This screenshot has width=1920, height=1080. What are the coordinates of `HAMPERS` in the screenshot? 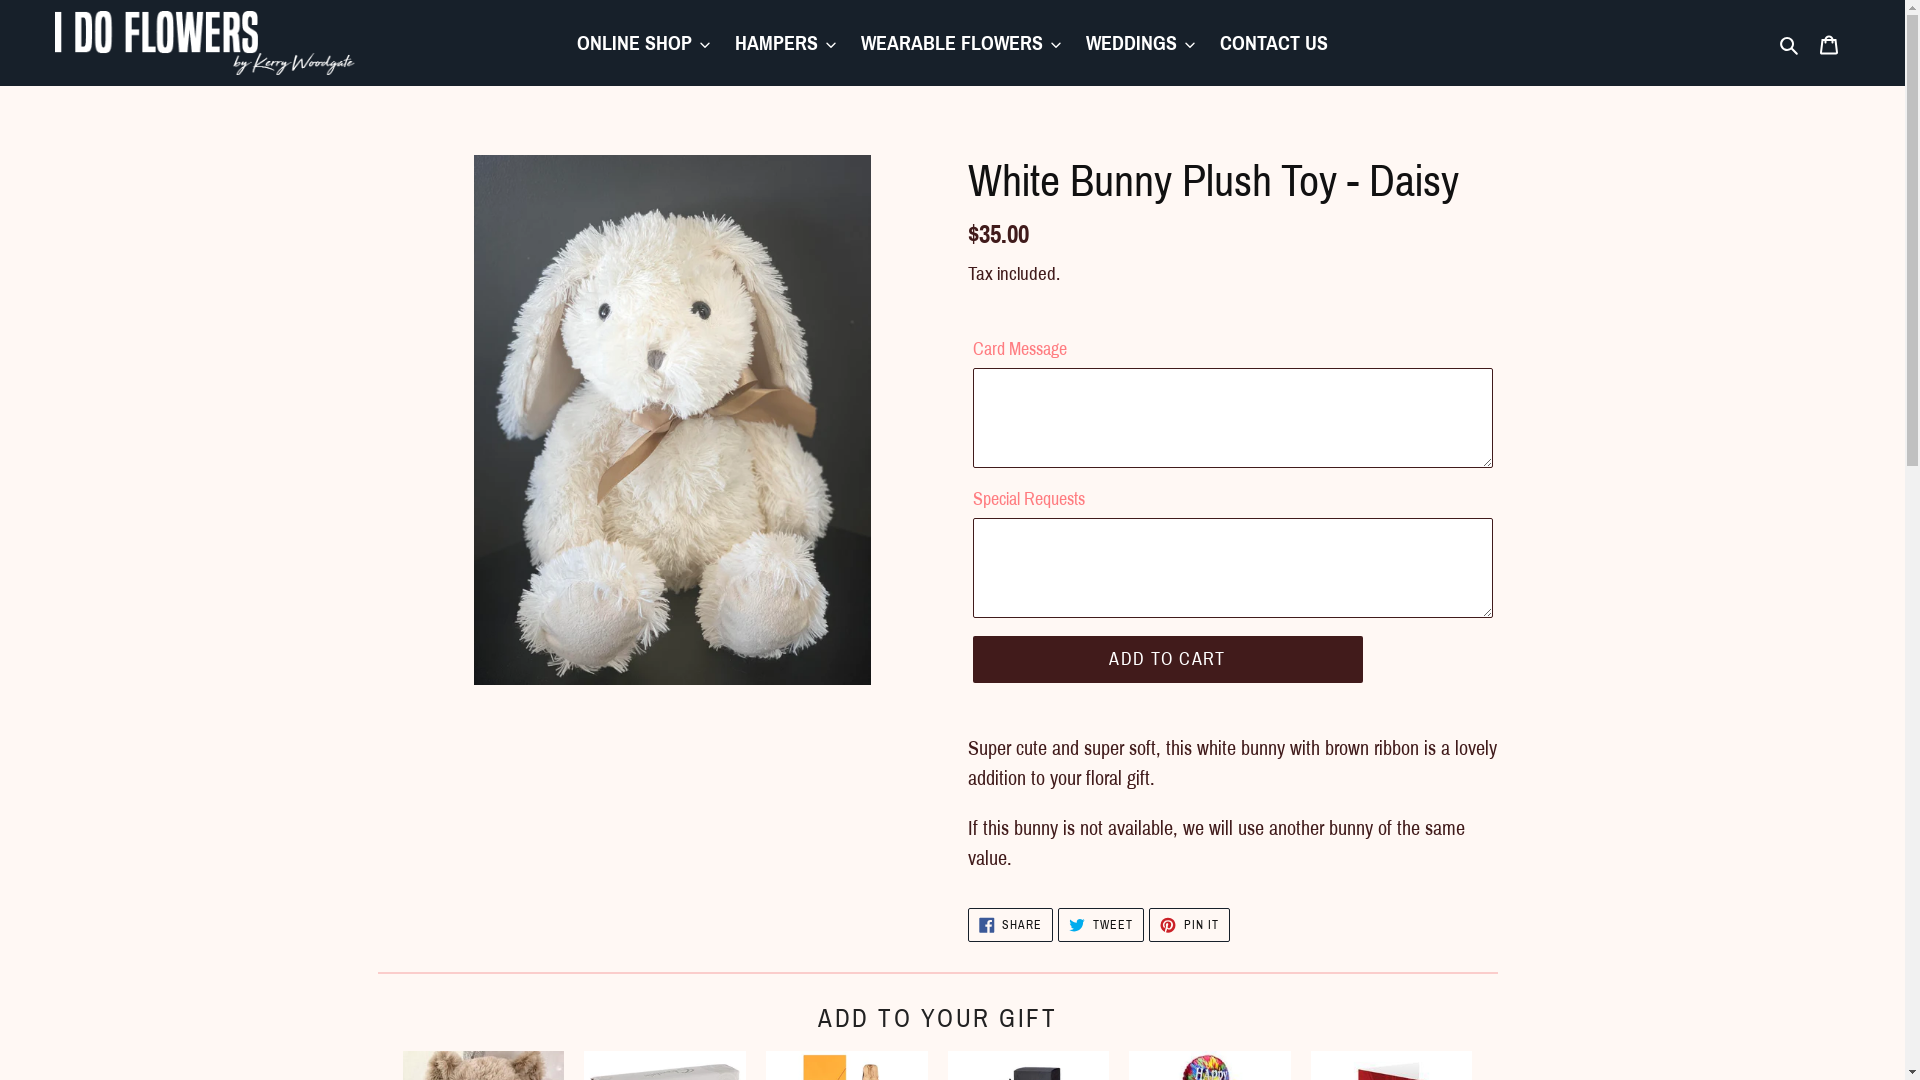 It's located at (786, 43).